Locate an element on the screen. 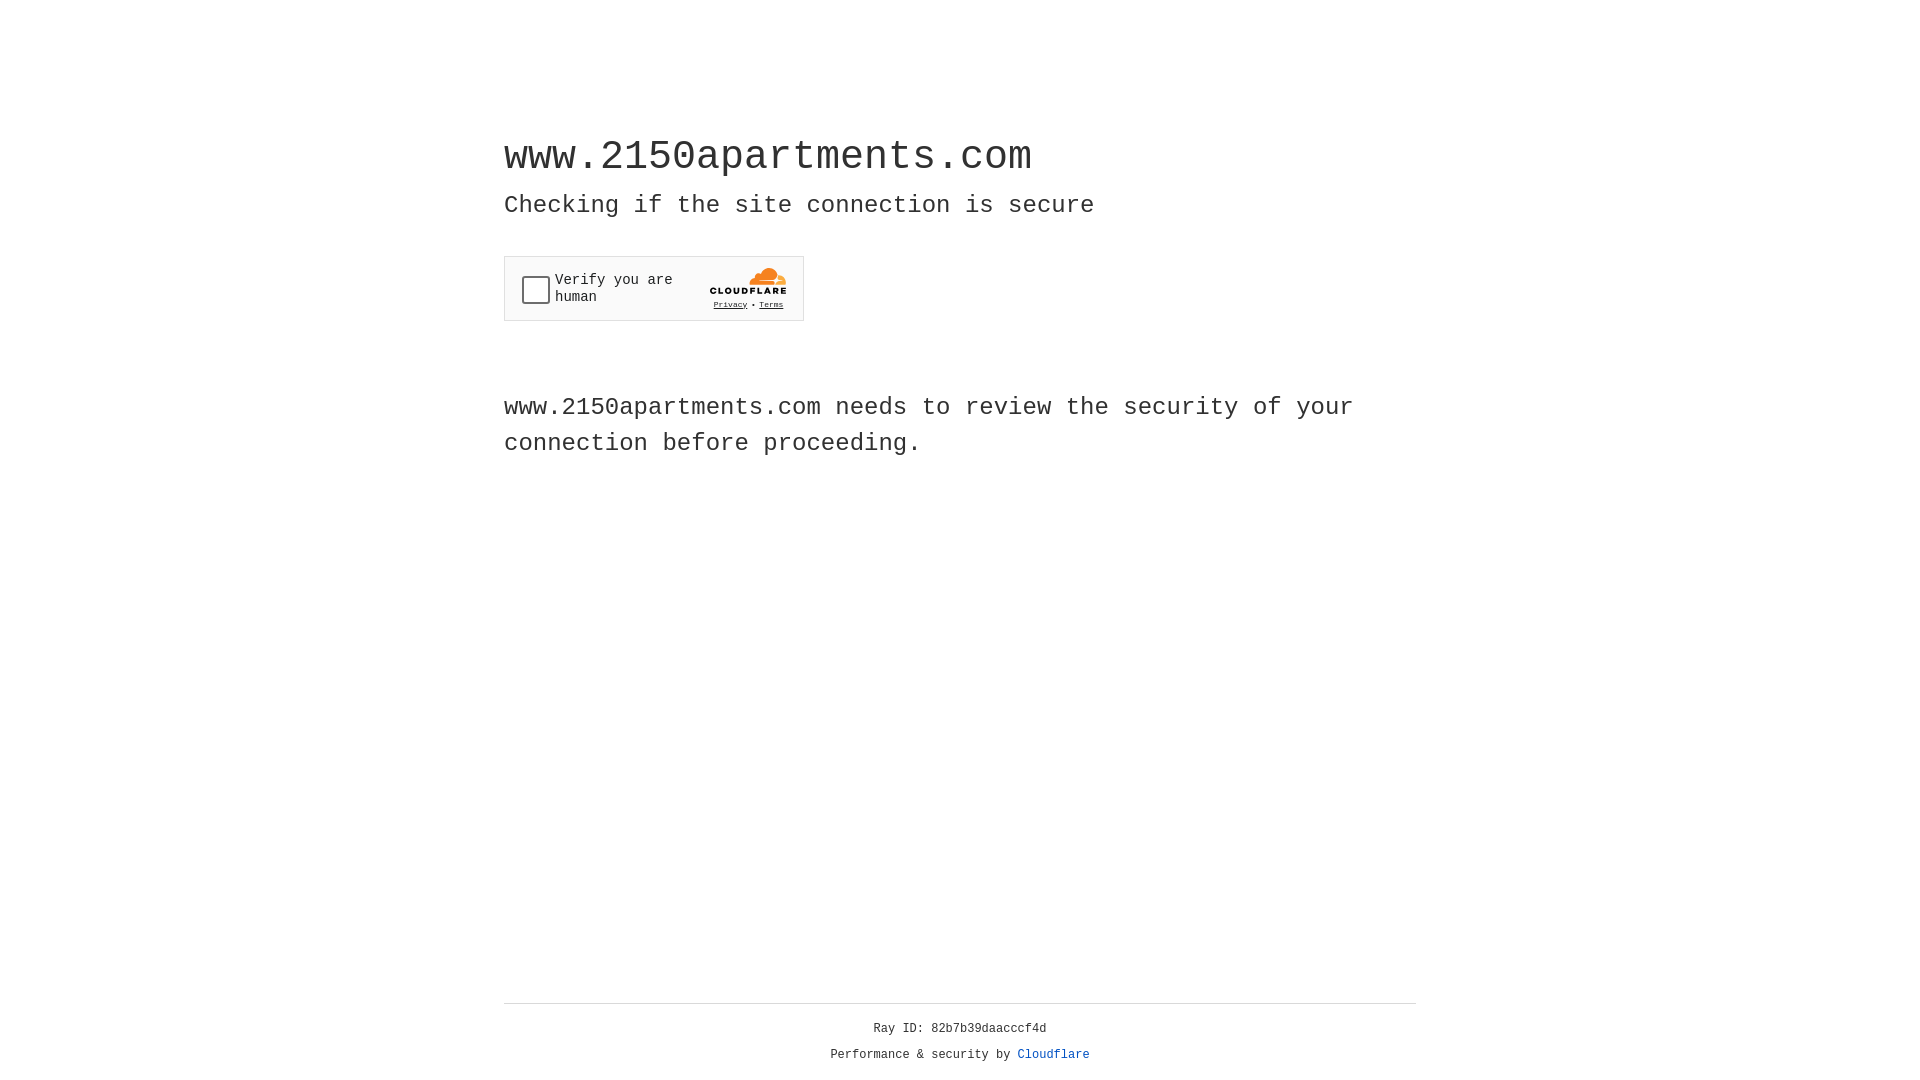 This screenshot has width=1920, height=1080. Widget containing a Cloudflare security challenge is located at coordinates (654, 288).